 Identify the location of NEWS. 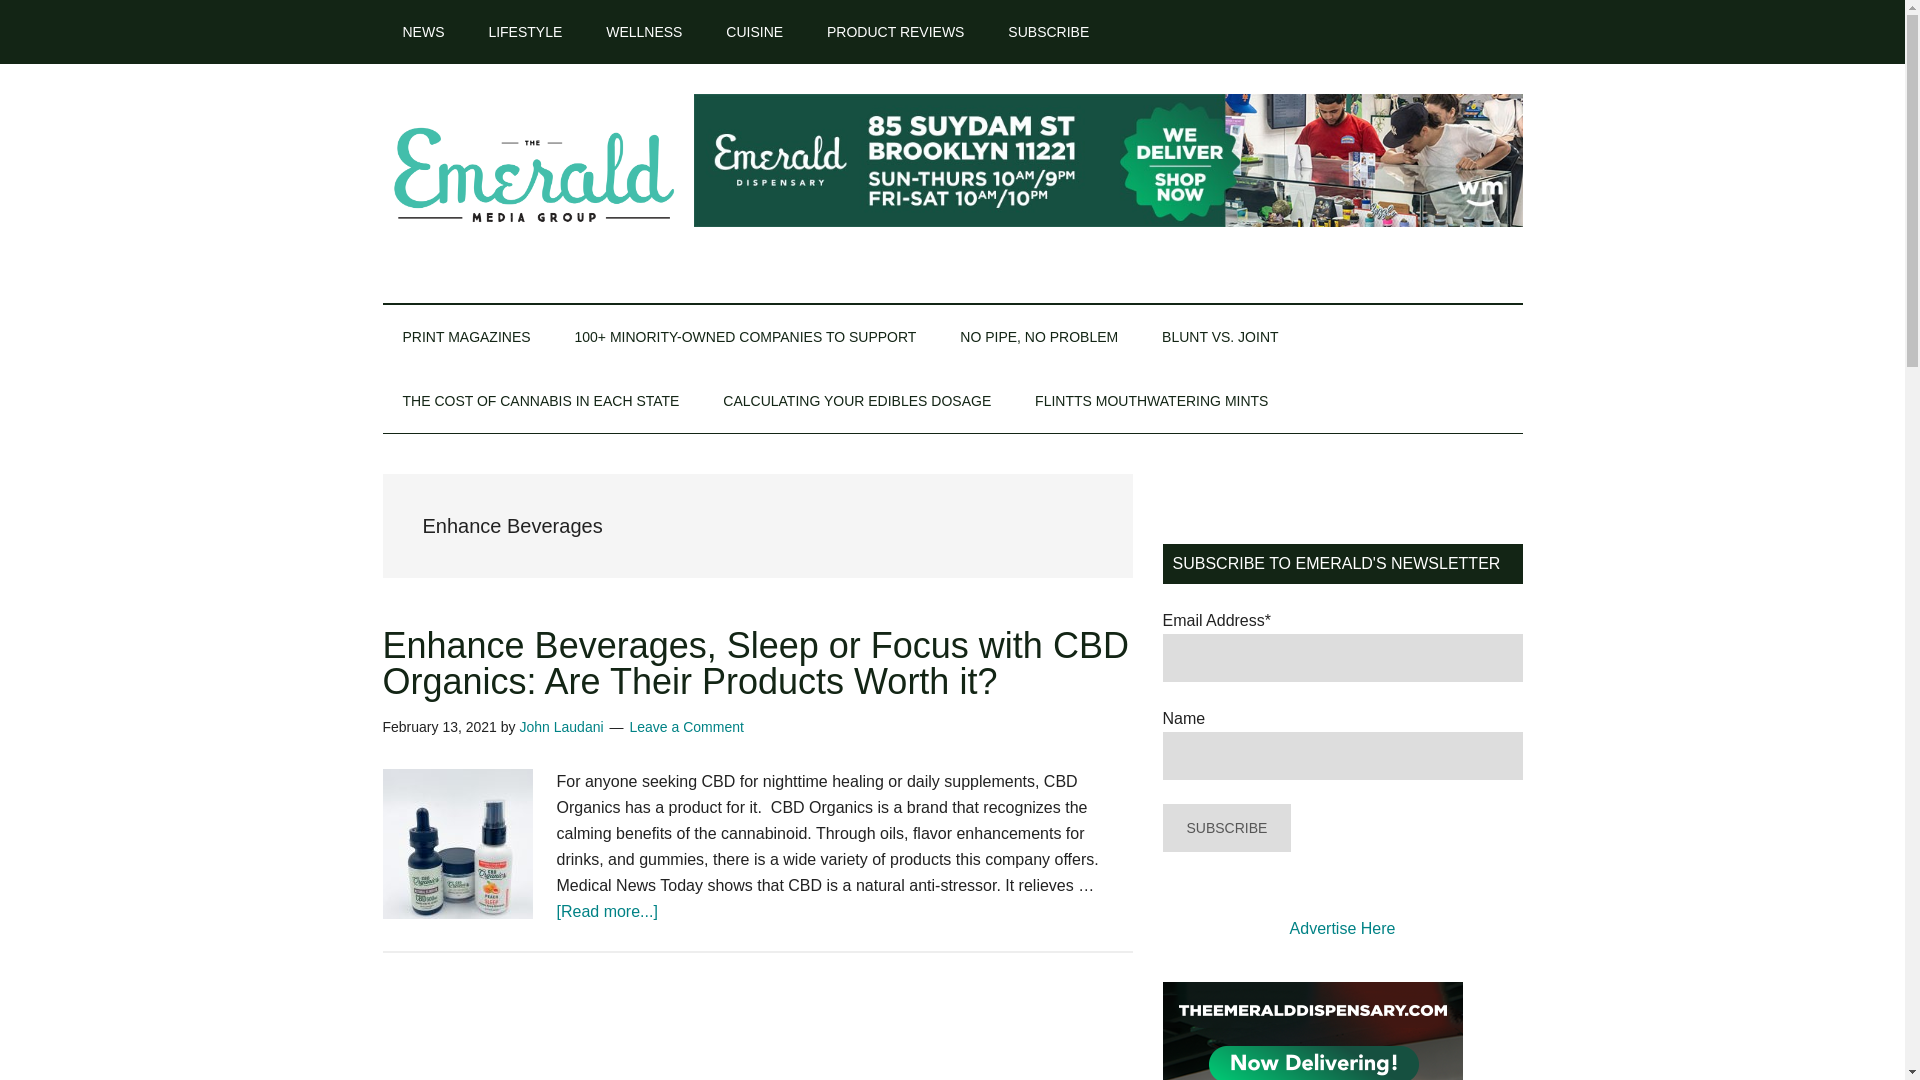
(423, 32).